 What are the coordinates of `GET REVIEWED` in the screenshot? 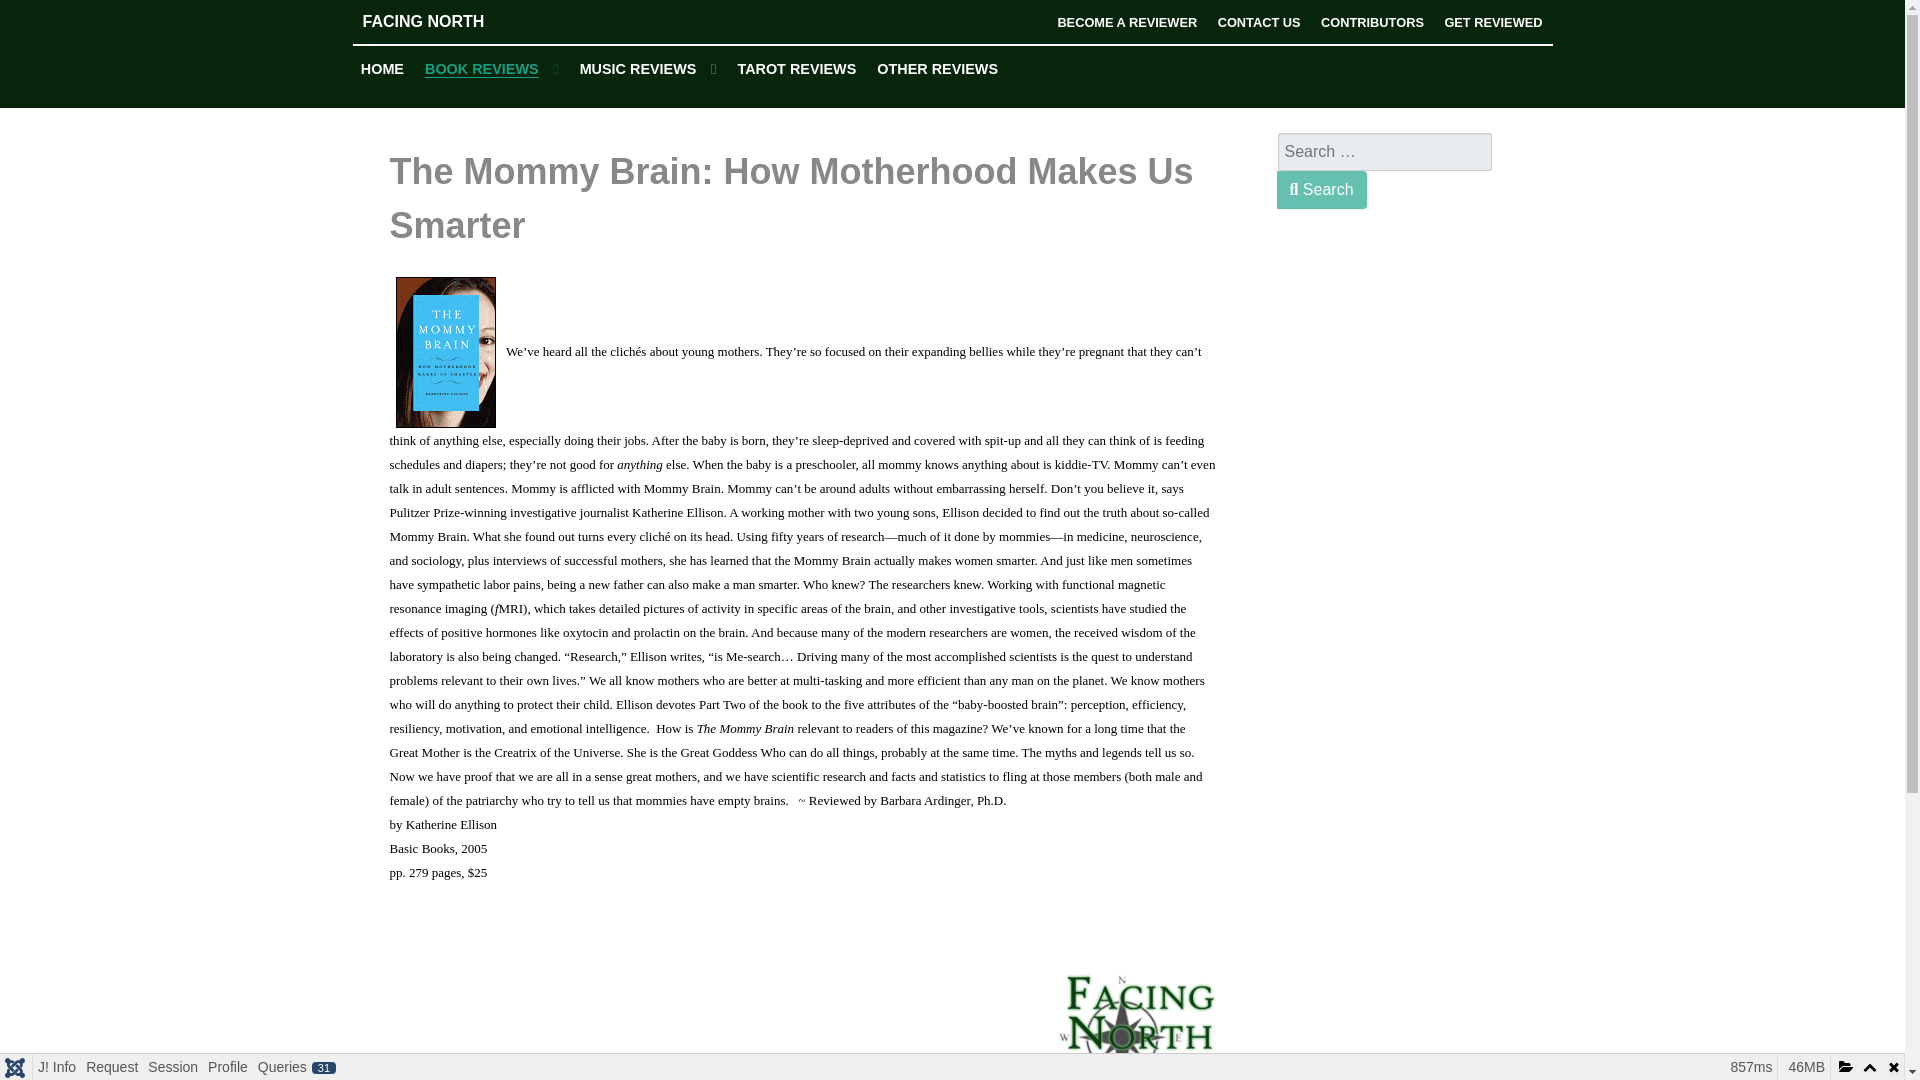 It's located at (1492, 22).